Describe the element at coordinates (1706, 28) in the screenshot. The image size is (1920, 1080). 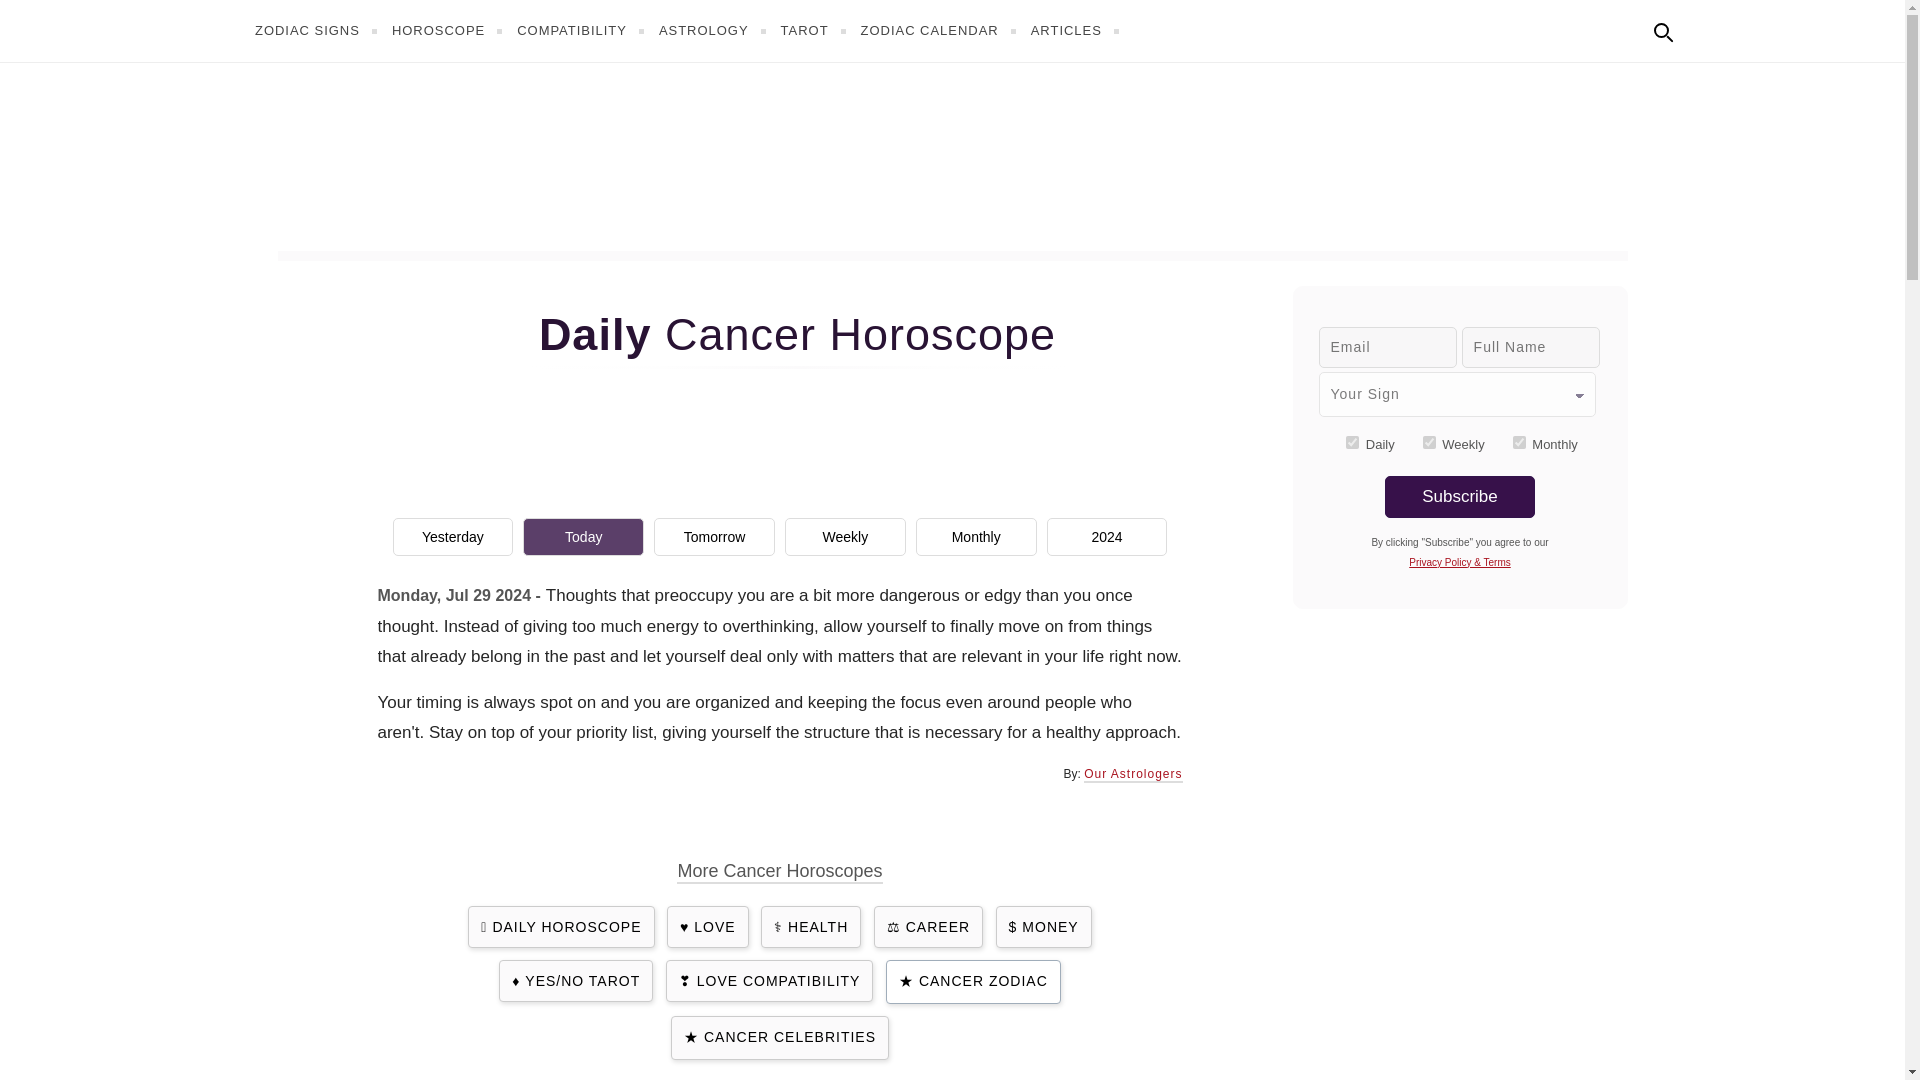
I see `In English` at that location.